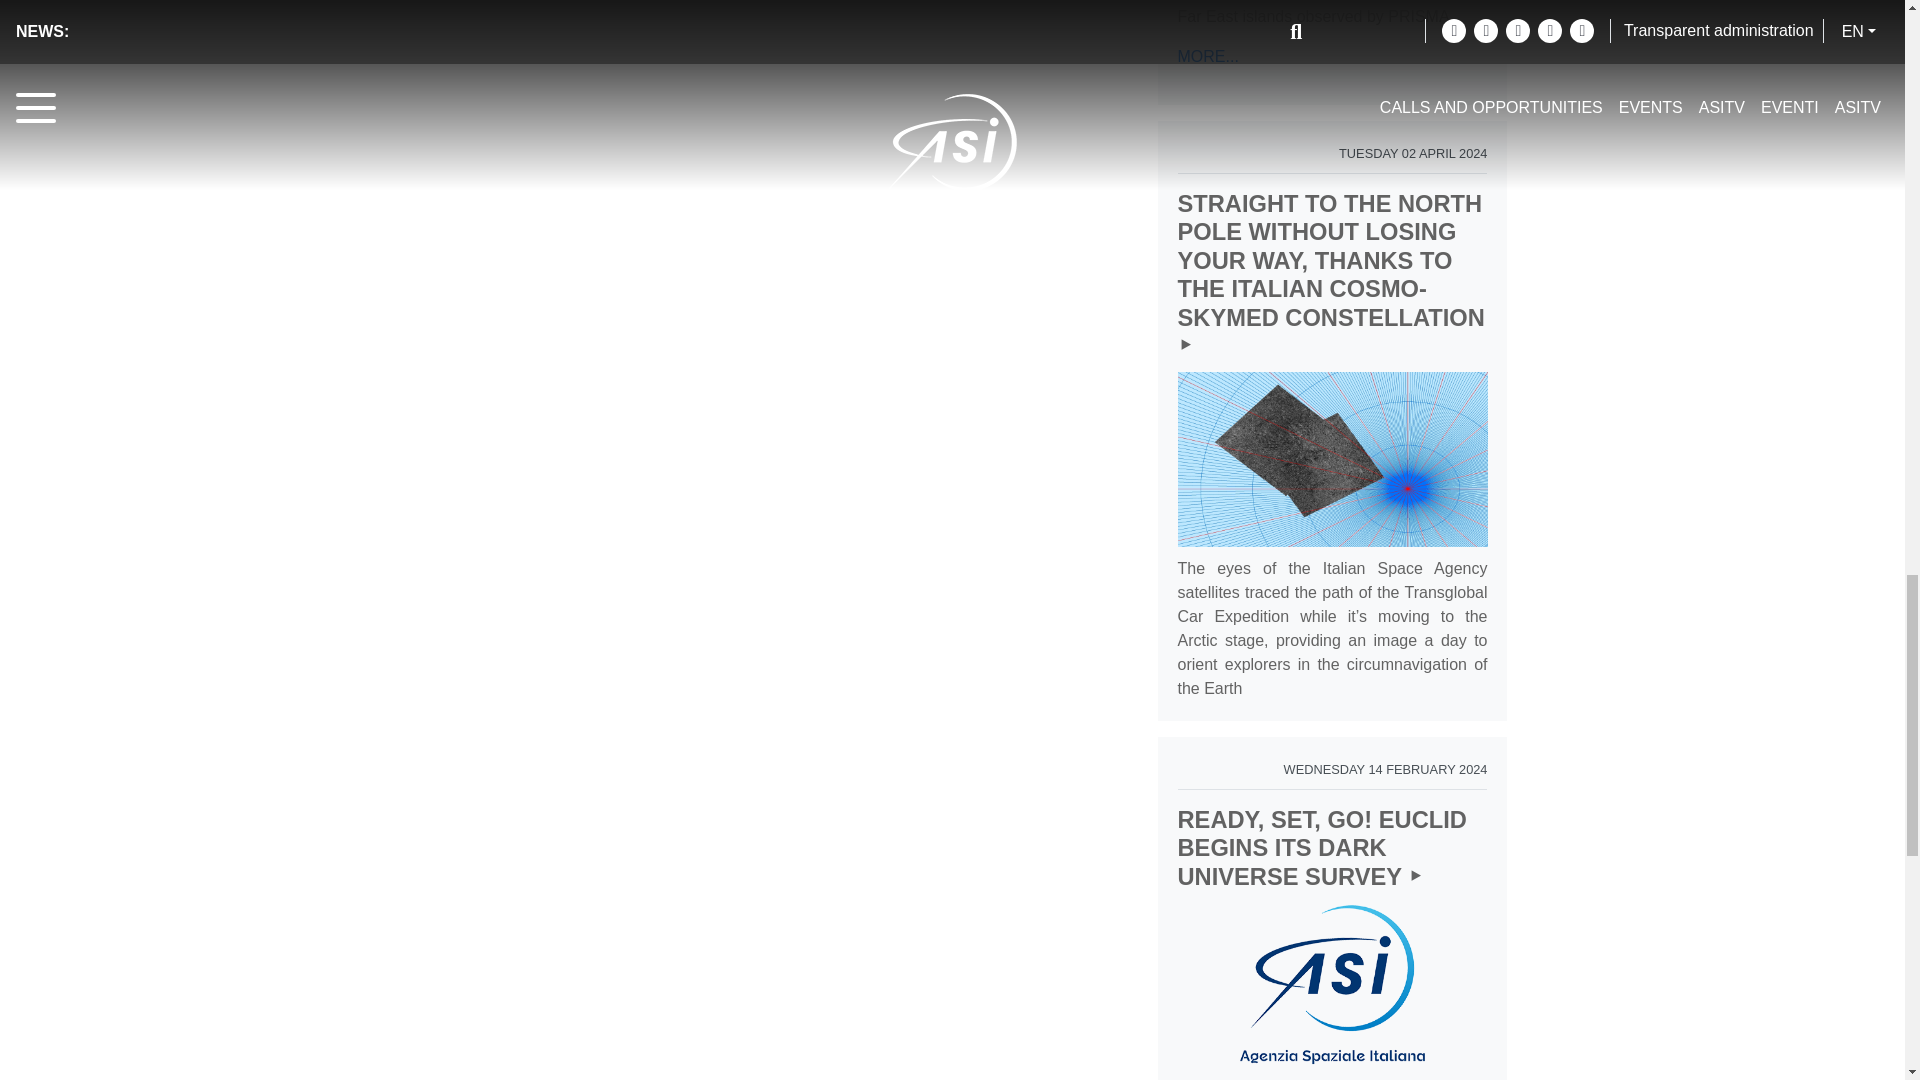  Describe the element at coordinates (1333, 984) in the screenshot. I see `ASI - Agenzia Spaziale Italiana` at that location.